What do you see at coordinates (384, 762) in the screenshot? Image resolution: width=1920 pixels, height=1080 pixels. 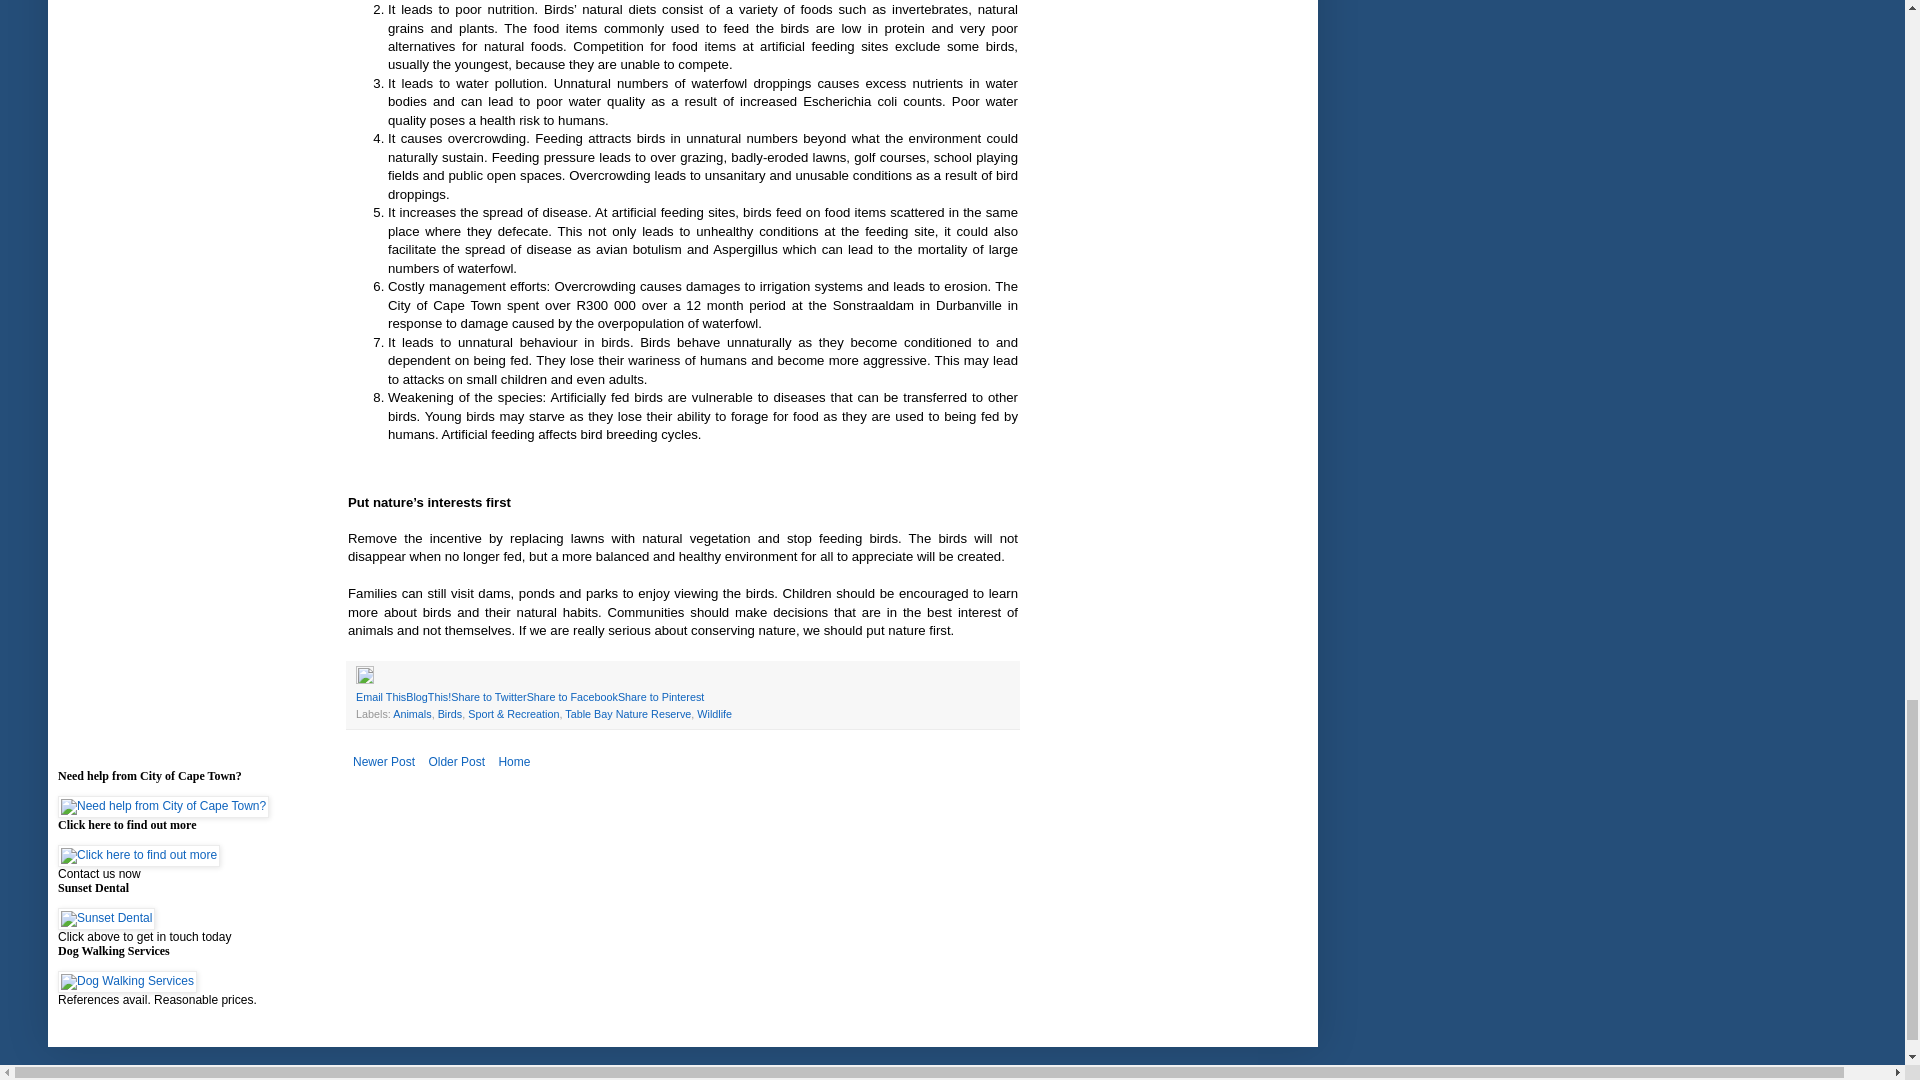 I see `Newer Post` at bounding box center [384, 762].